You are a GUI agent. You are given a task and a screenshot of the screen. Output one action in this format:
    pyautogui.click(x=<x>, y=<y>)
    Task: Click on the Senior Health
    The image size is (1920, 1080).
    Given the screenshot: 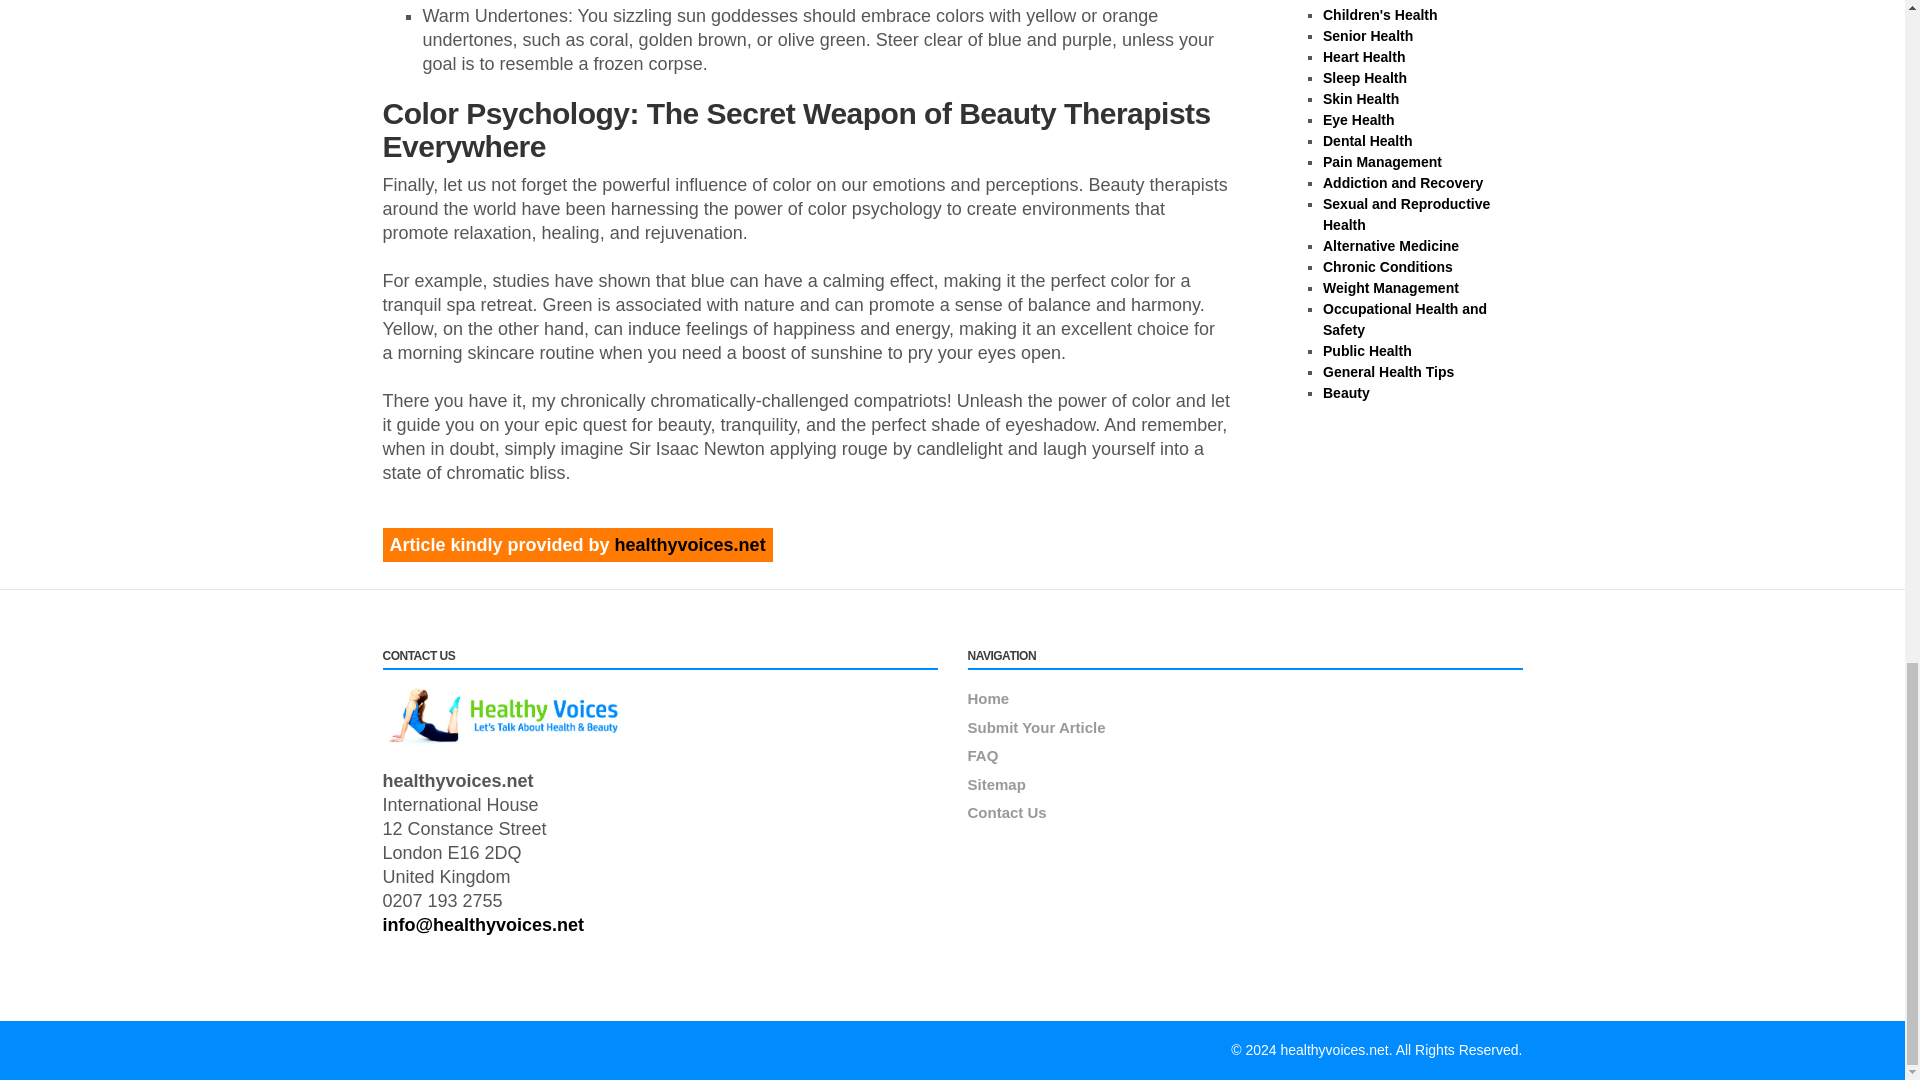 What is the action you would take?
    pyautogui.click(x=1368, y=36)
    